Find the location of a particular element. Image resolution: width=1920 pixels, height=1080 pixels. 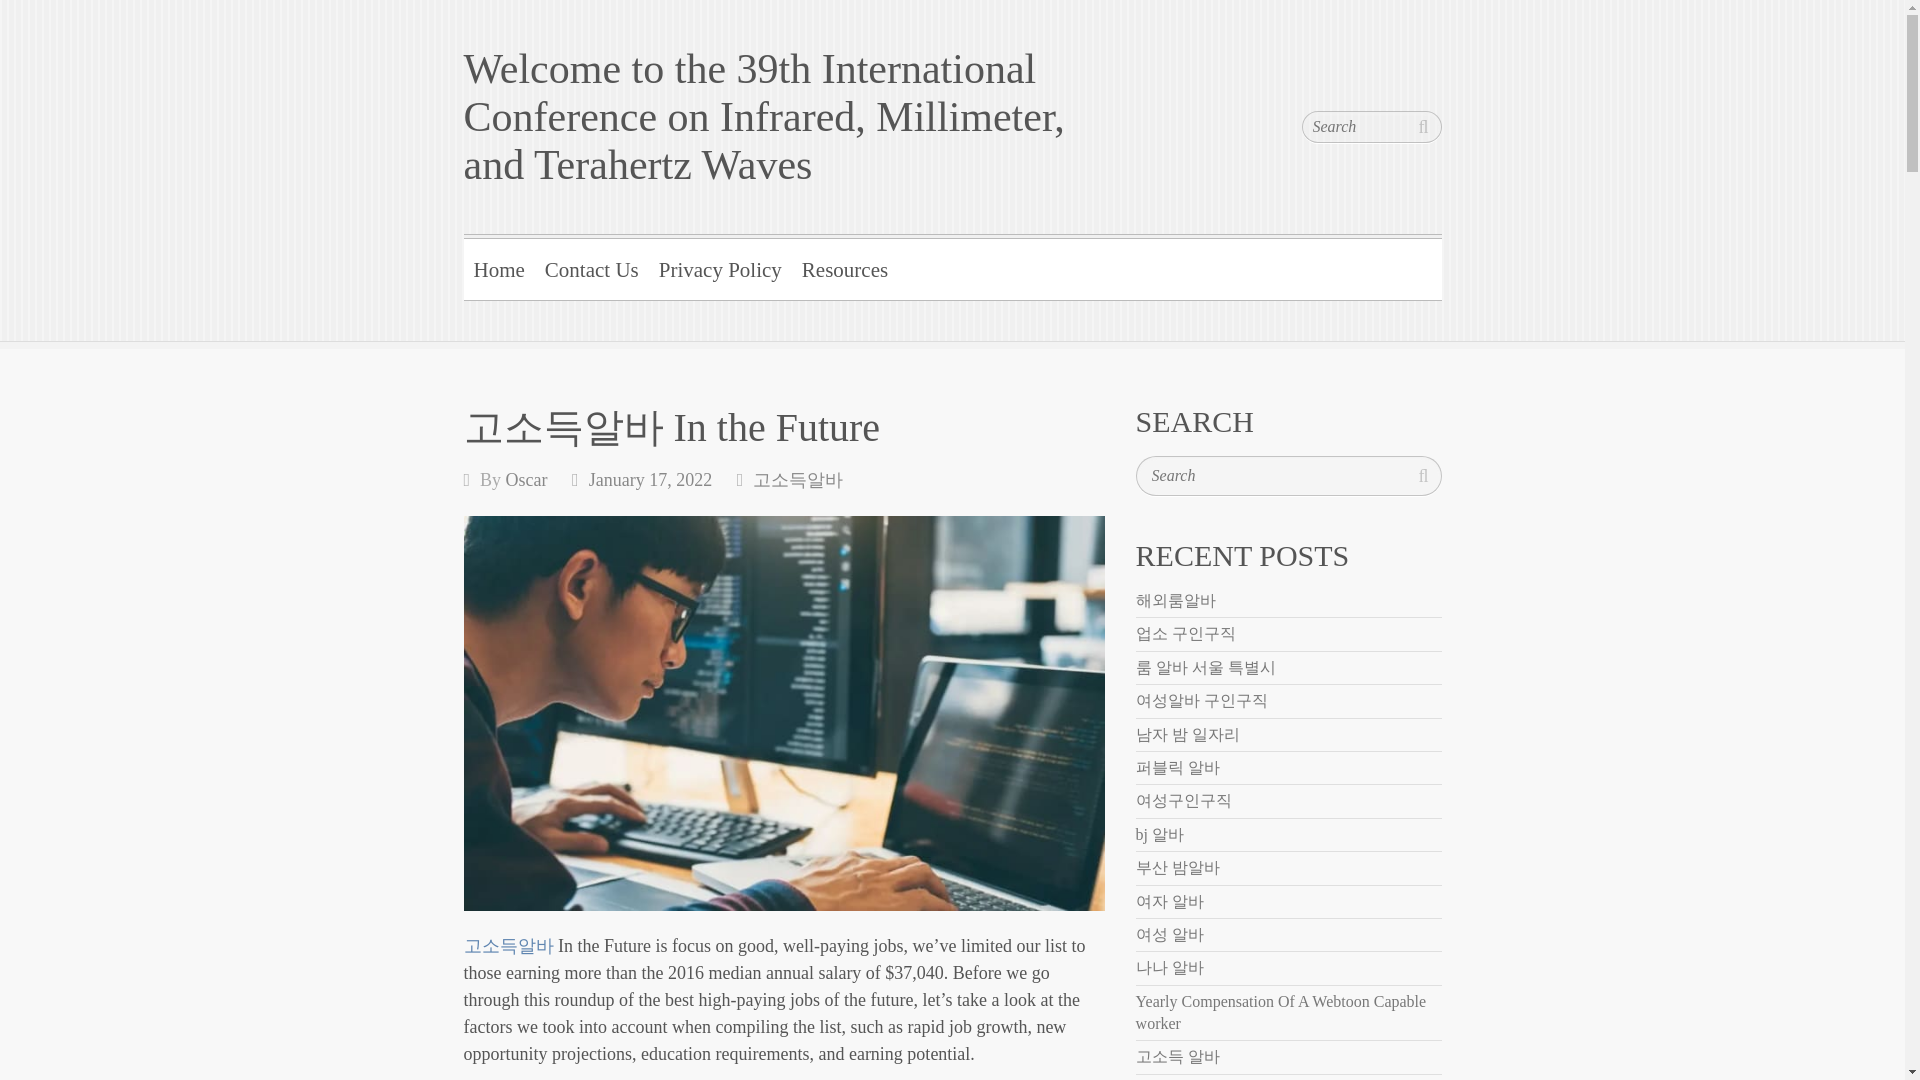

Contact Us is located at coordinates (592, 267).